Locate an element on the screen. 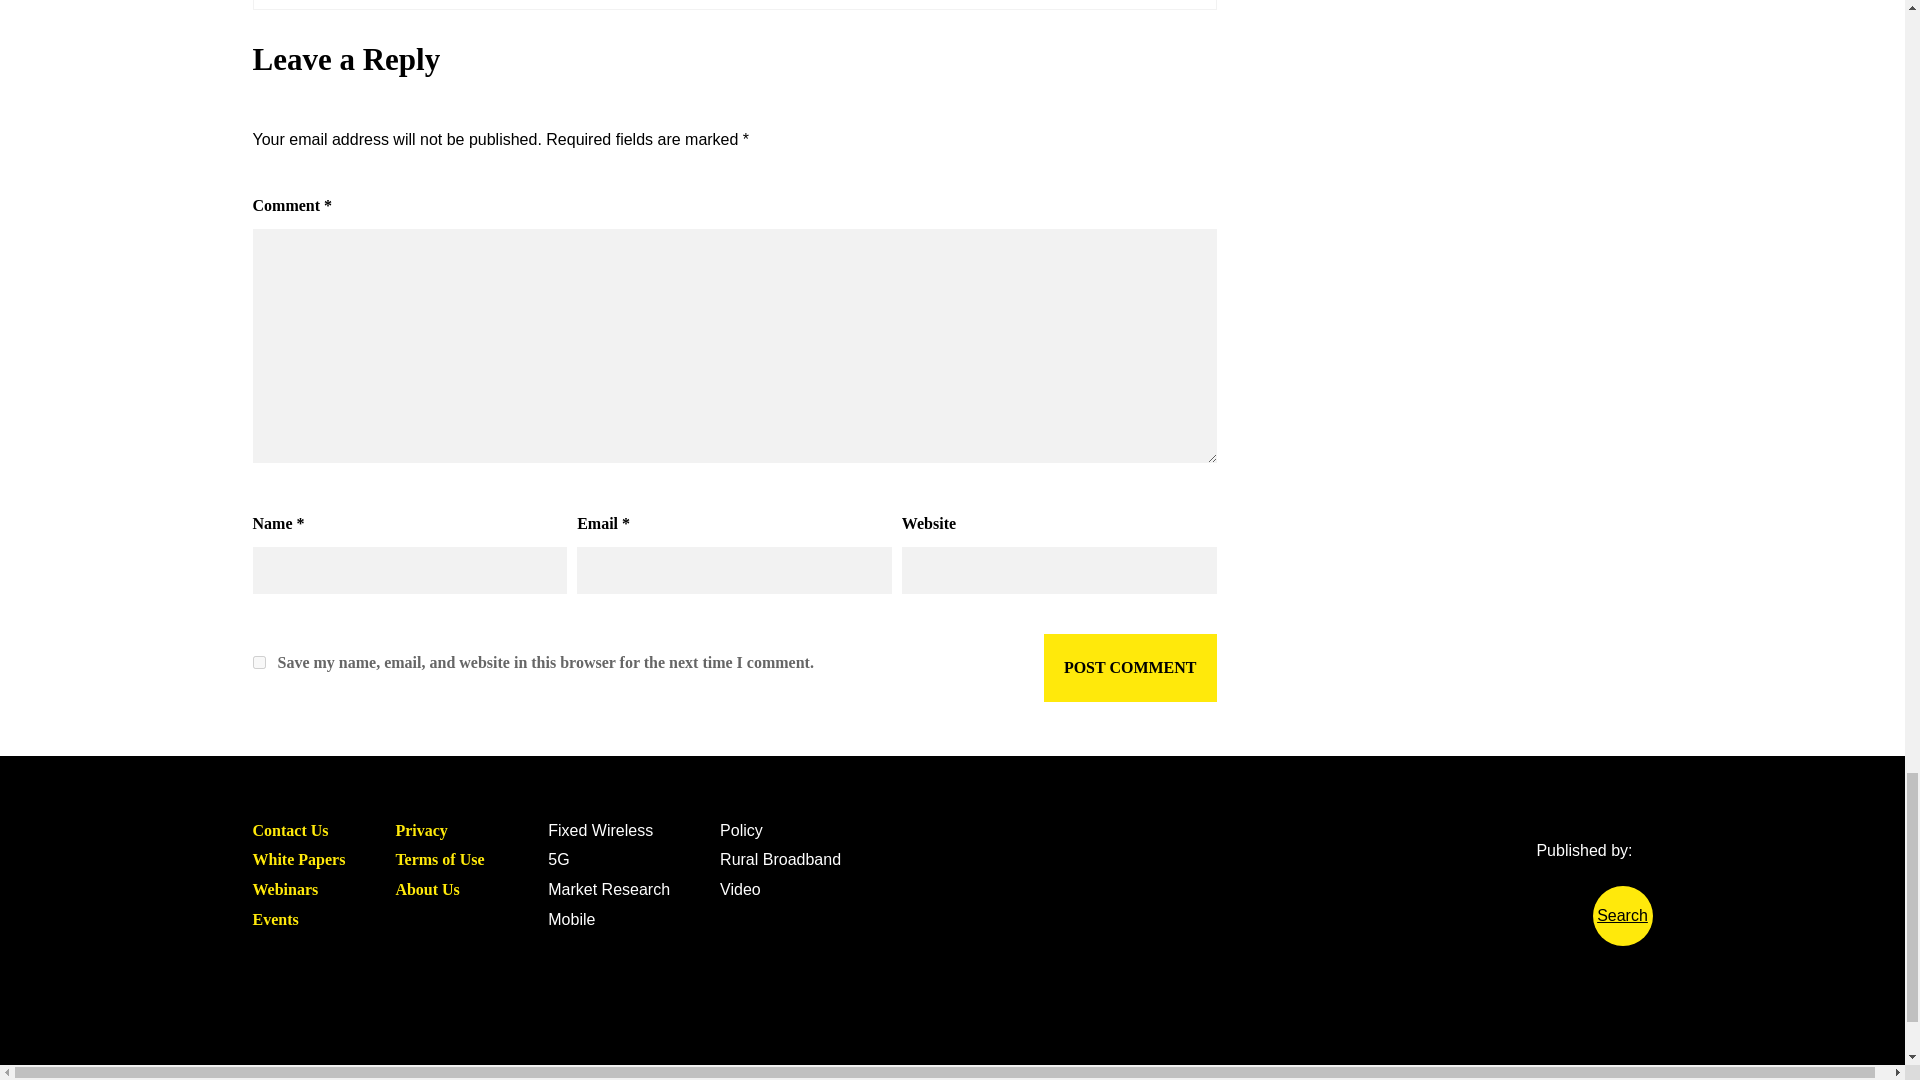 This screenshot has height=1080, width=1920. Post Comment is located at coordinates (1130, 668).